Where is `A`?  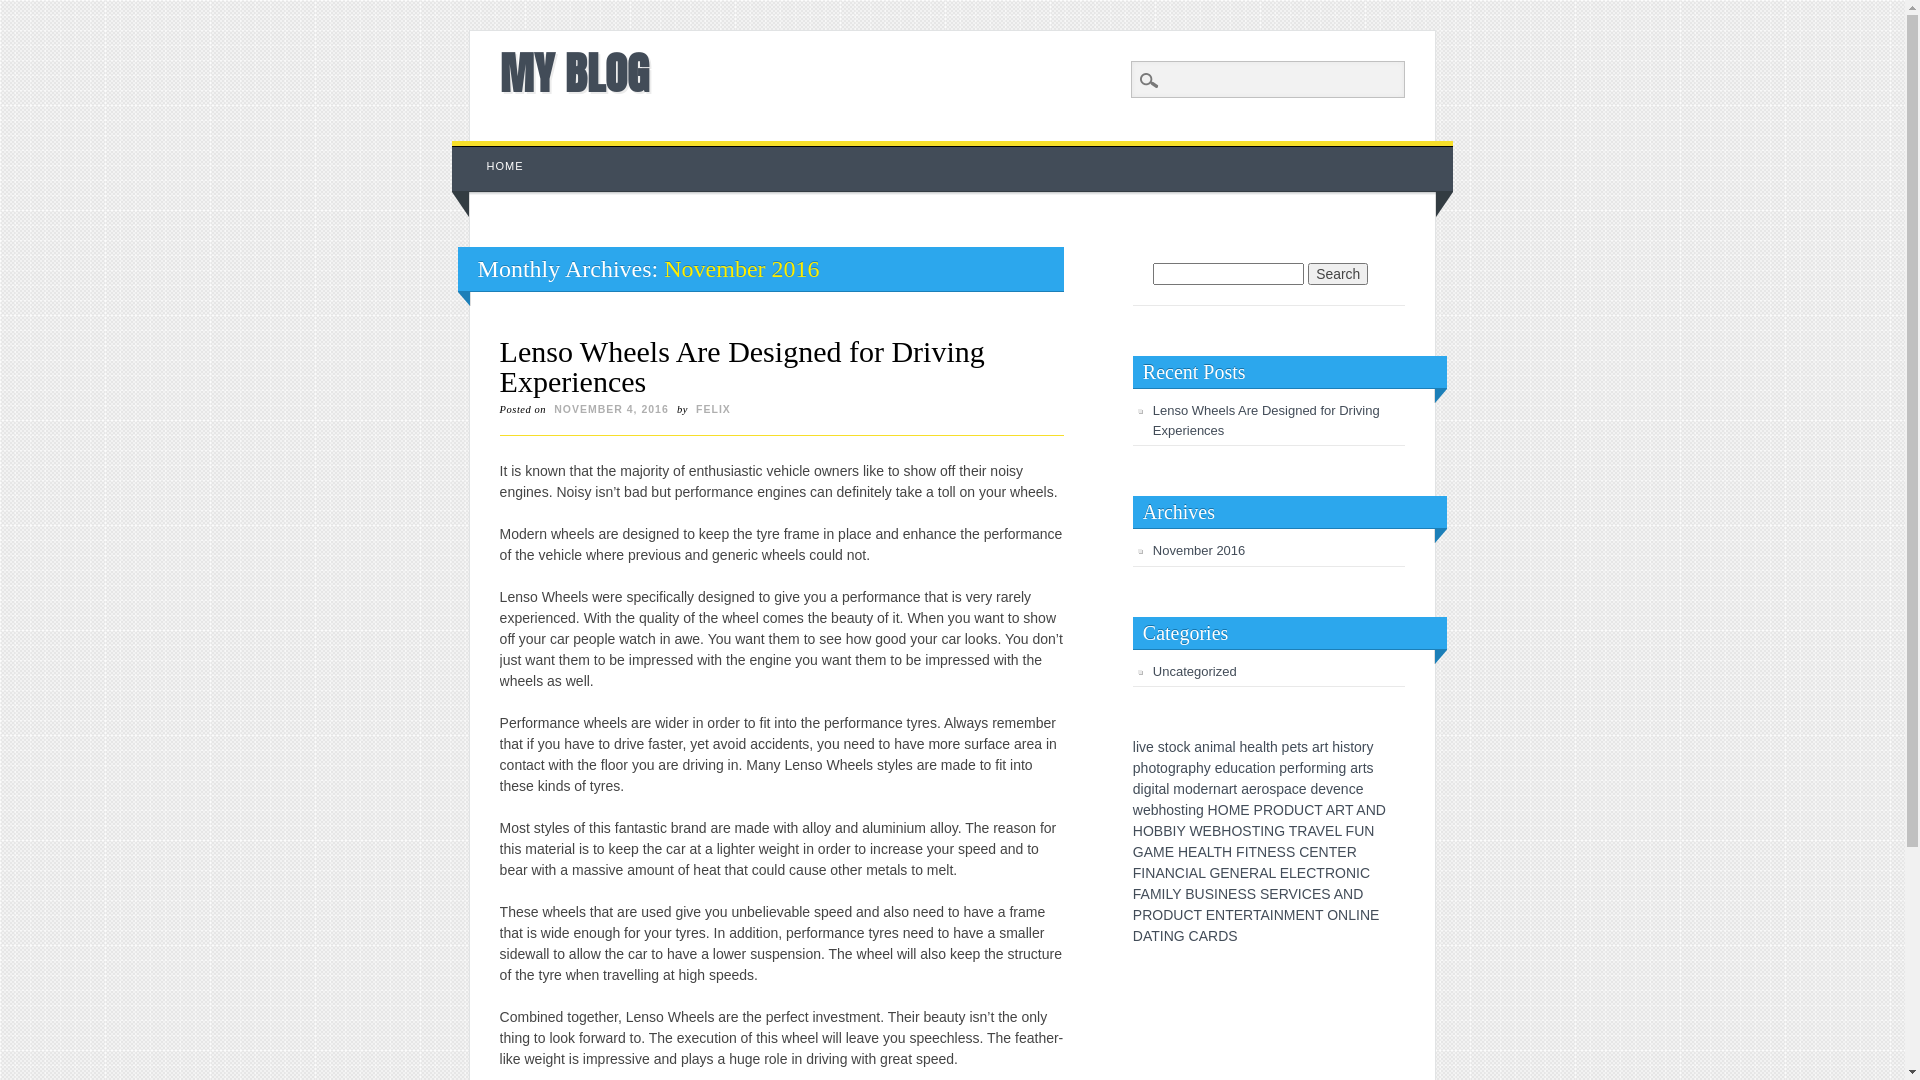
A is located at coordinates (1330, 810).